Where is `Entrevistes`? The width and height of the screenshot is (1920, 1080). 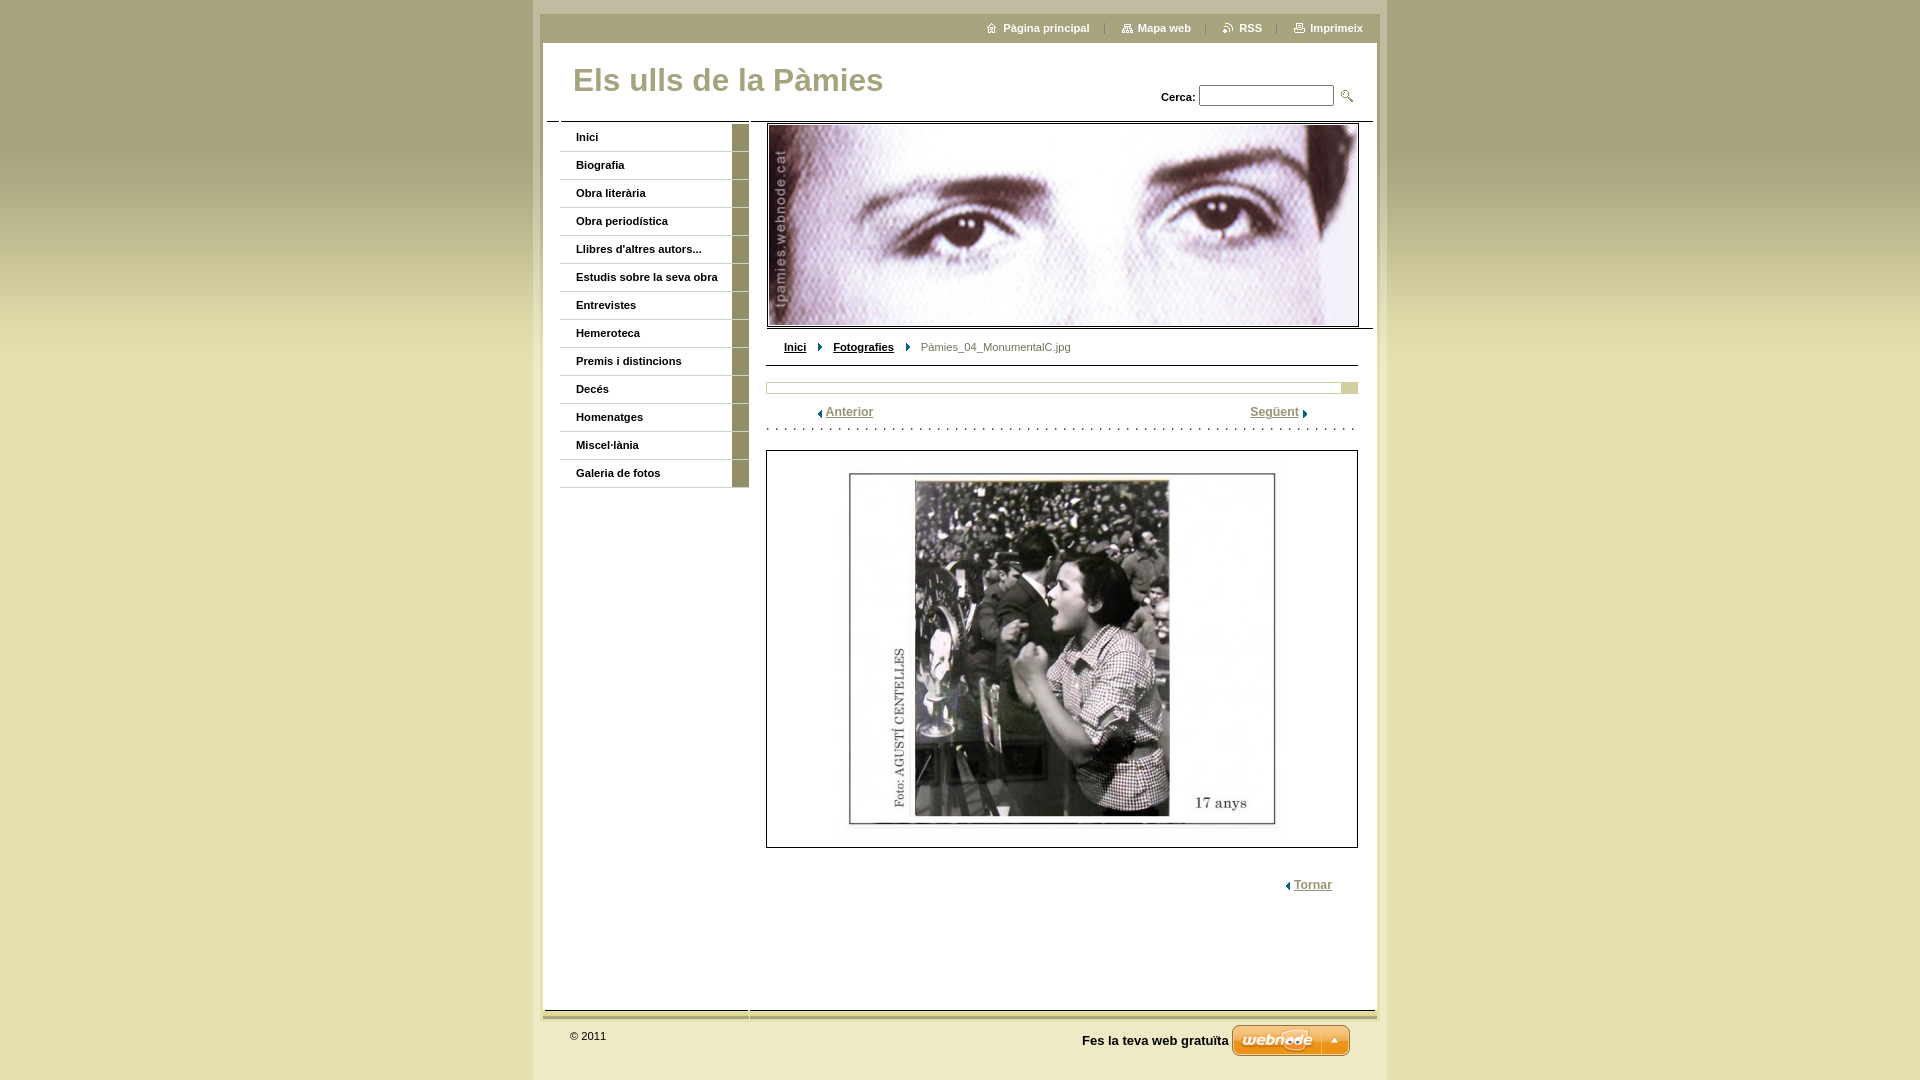
Entrevistes is located at coordinates (646, 306).